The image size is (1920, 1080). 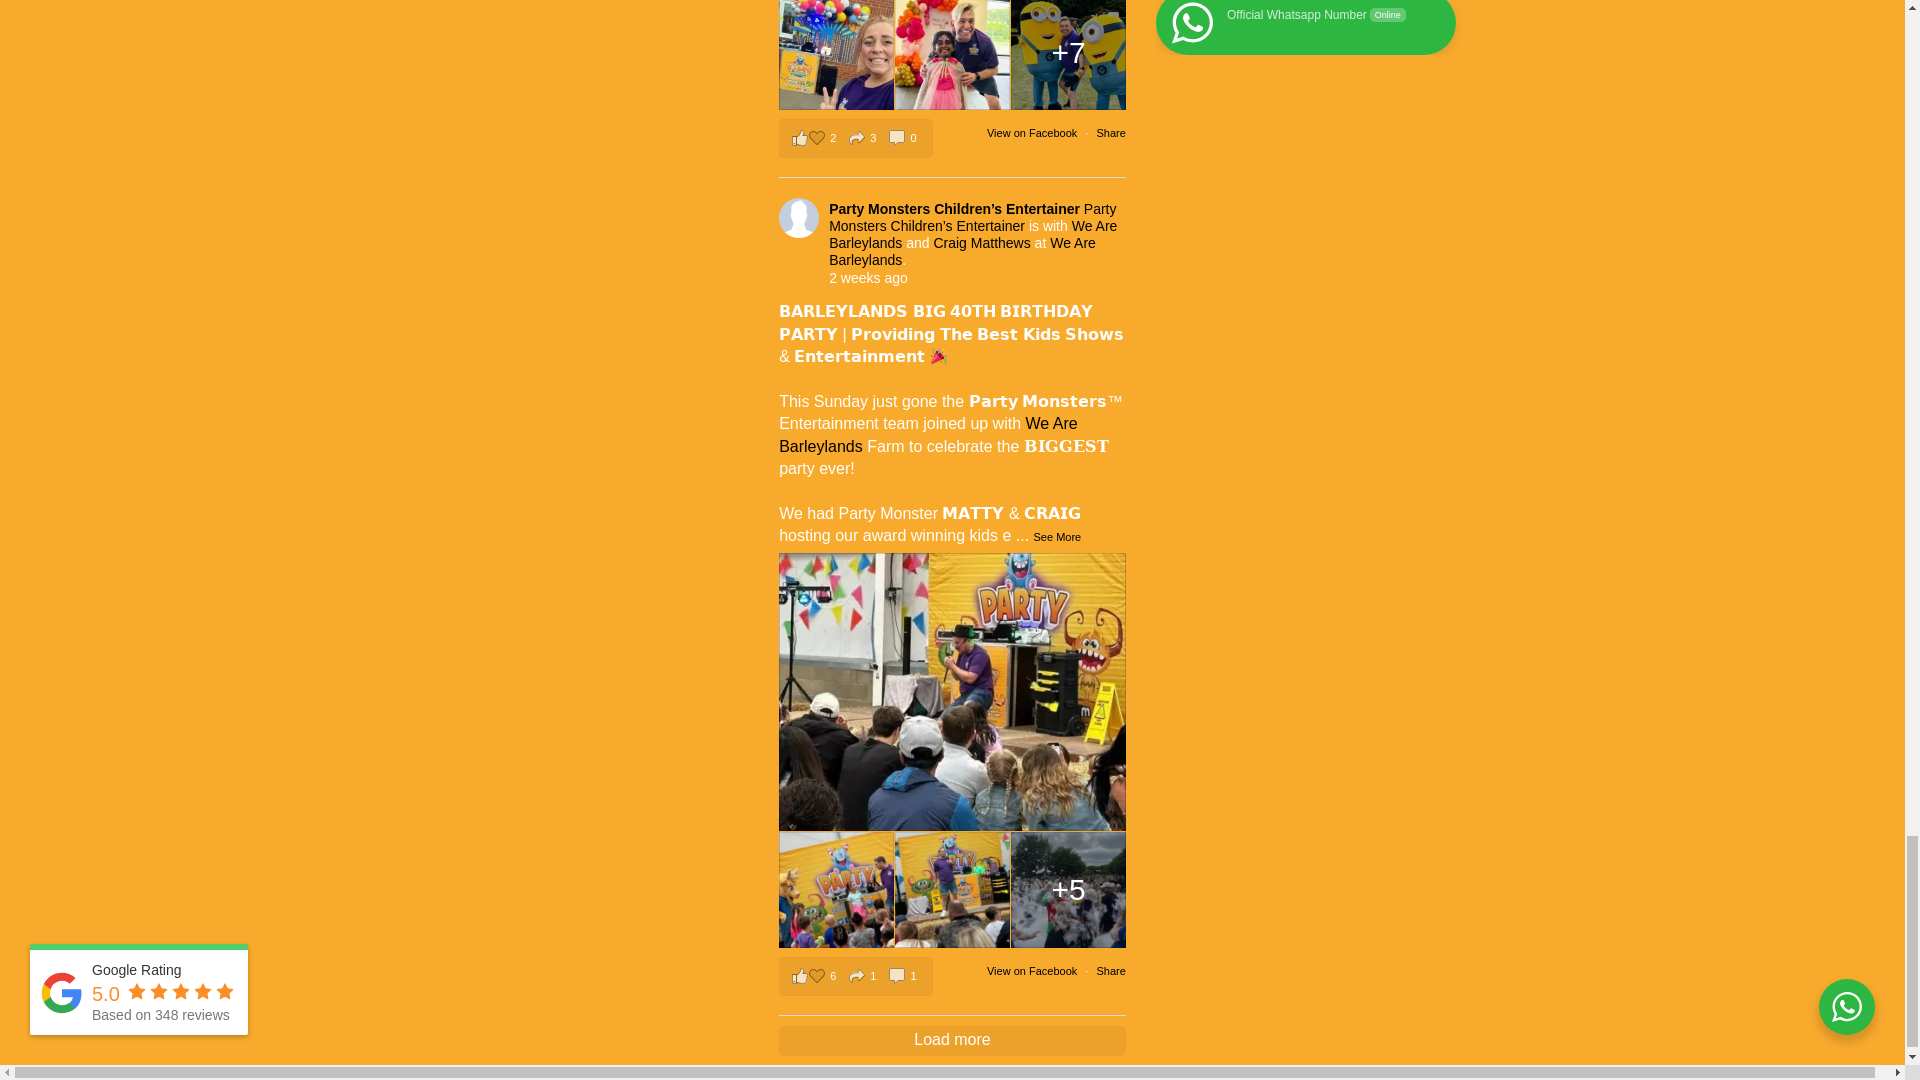 I want to click on Share, so click(x=1110, y=133).